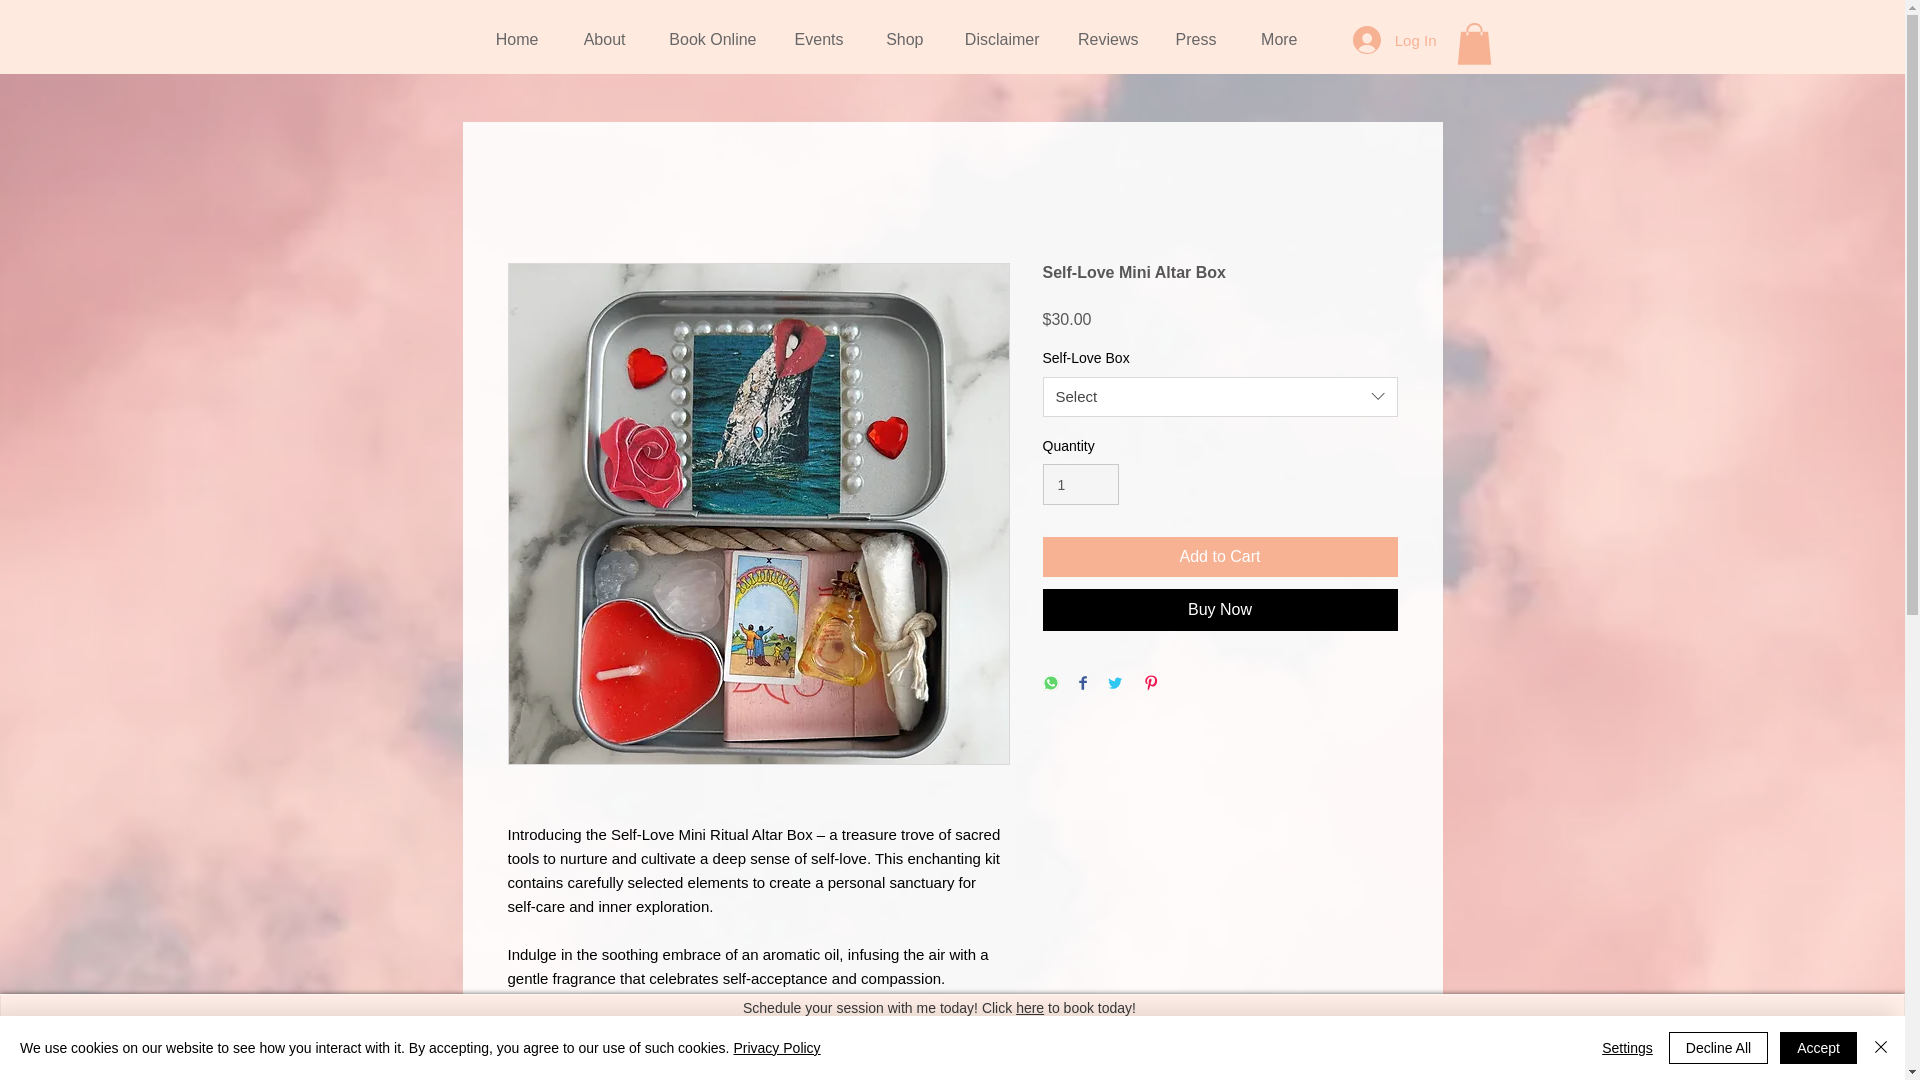 This screenshot has width=1920, height=1080. Describe the element at coordinates (705, 40) in the screenshot. I see `Book Online` at that location.